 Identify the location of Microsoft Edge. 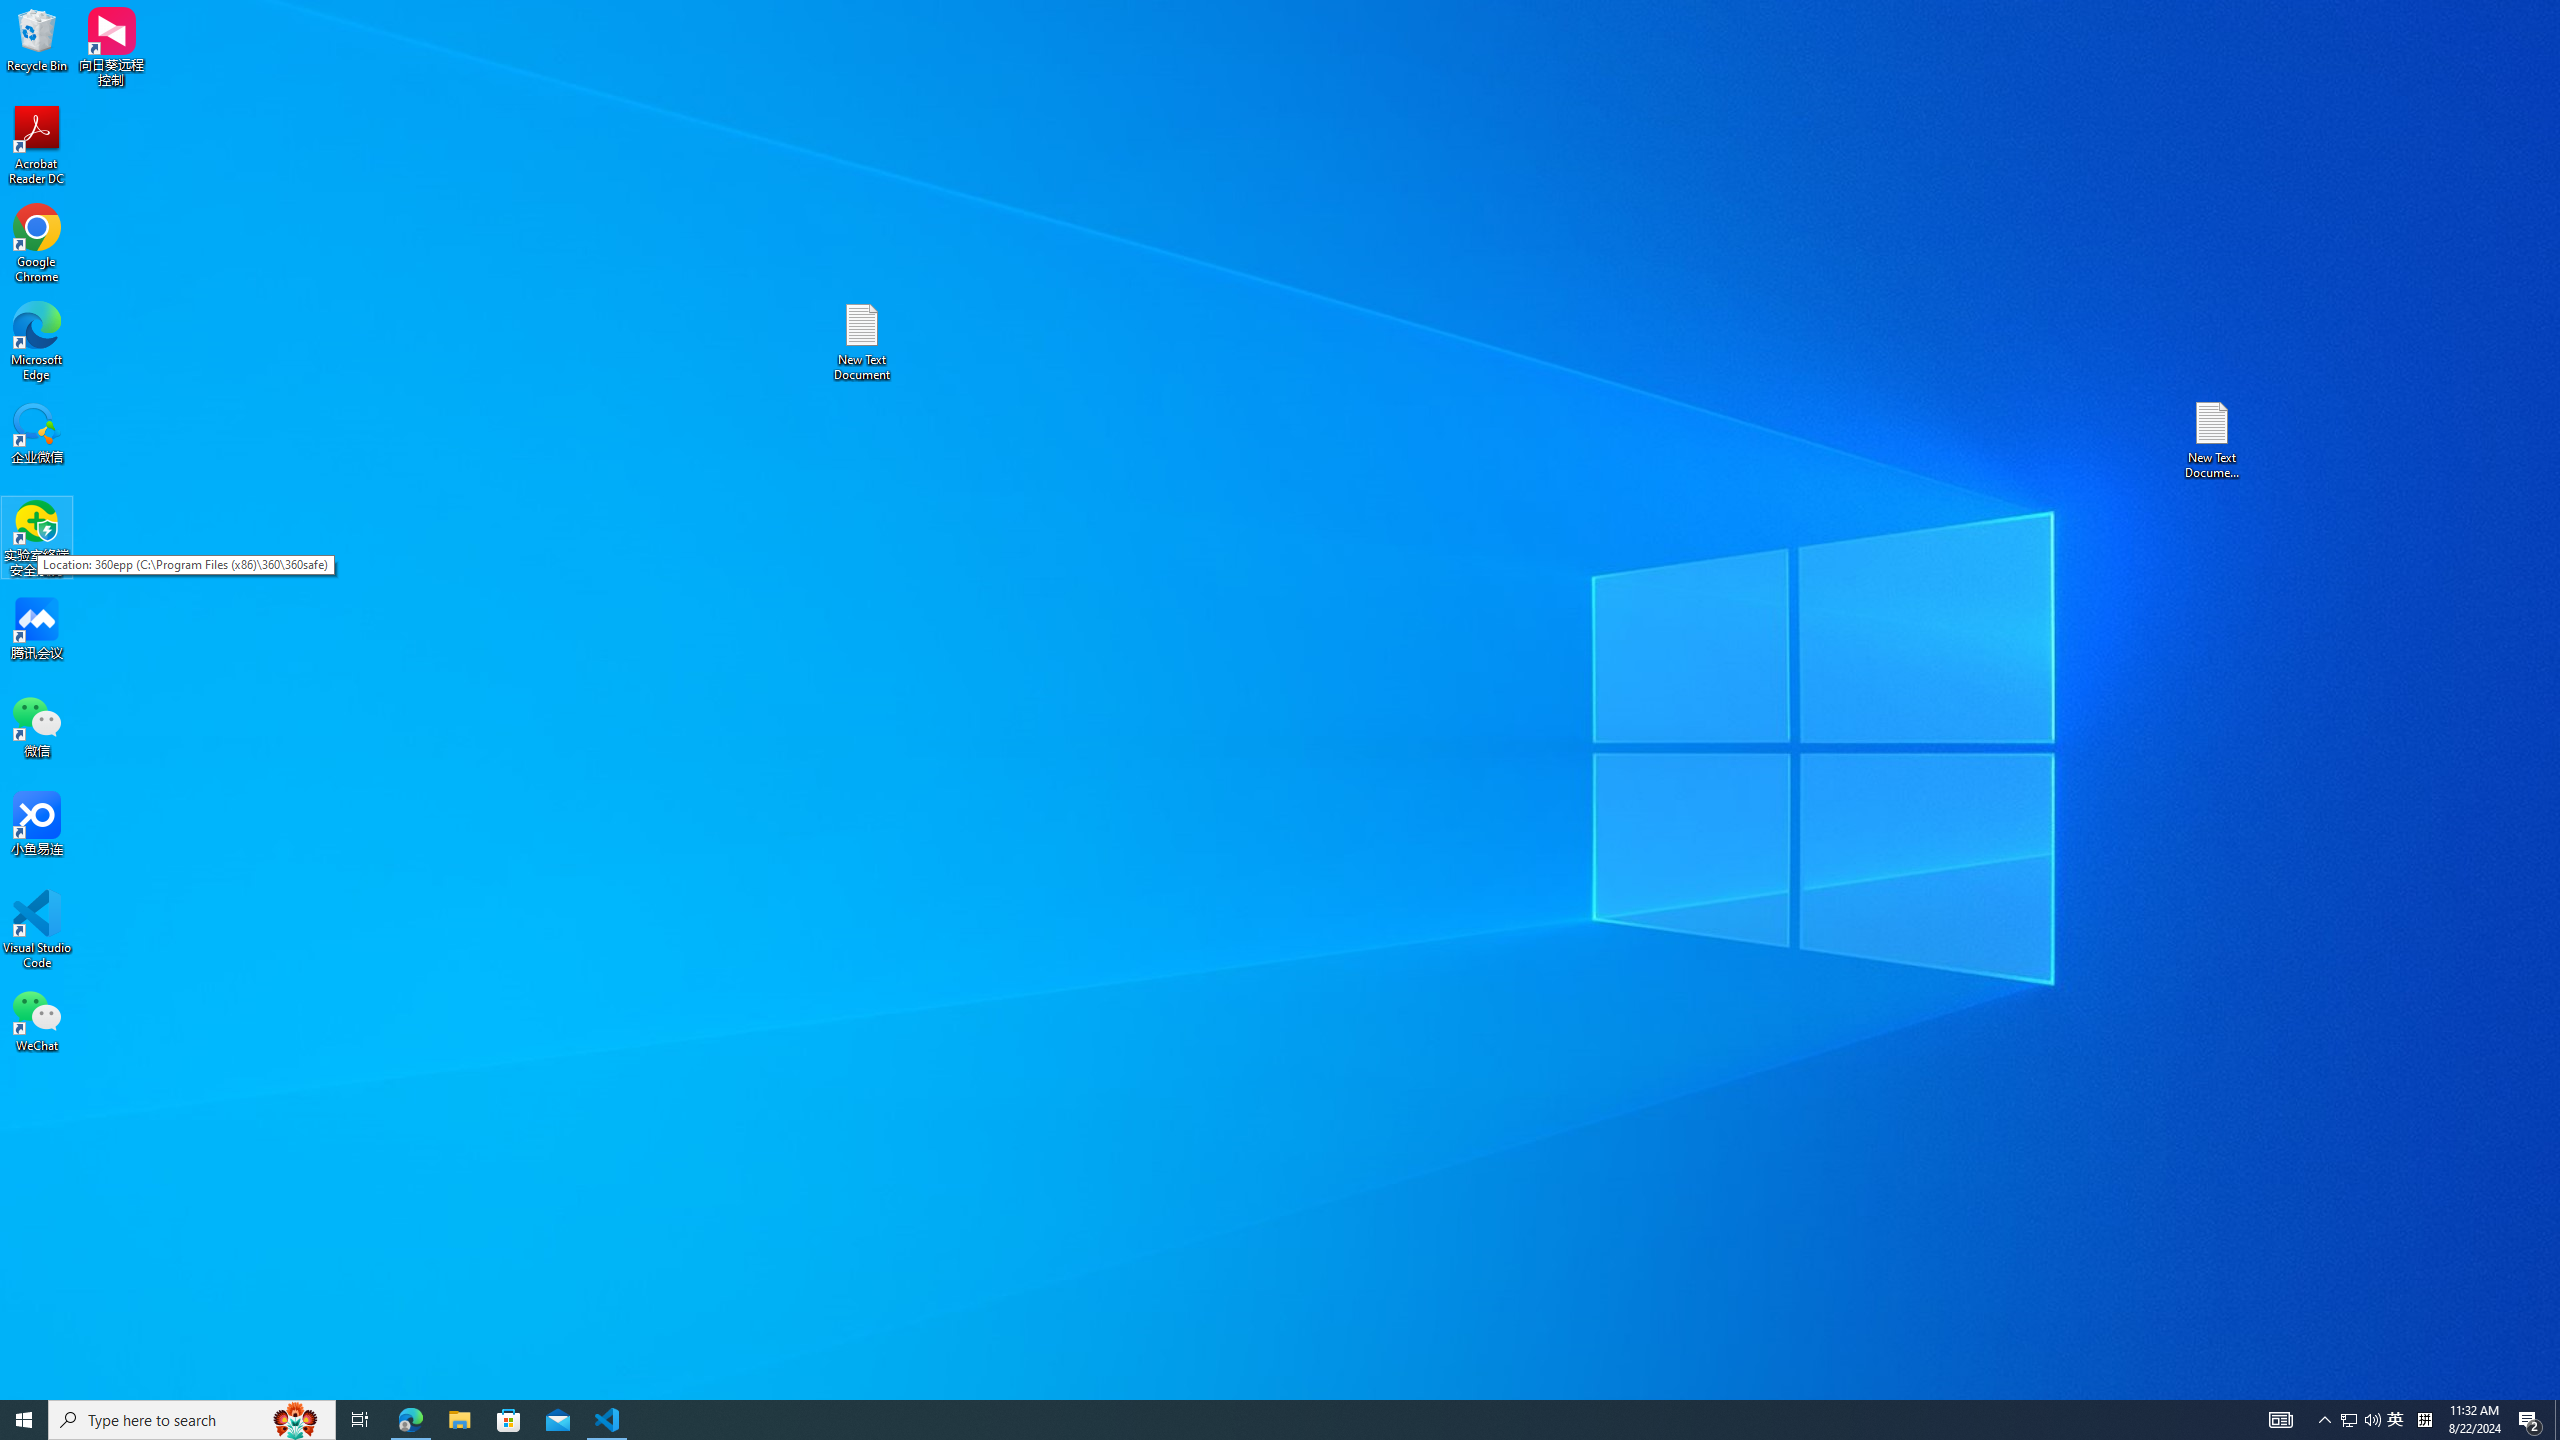
(24, 1420).